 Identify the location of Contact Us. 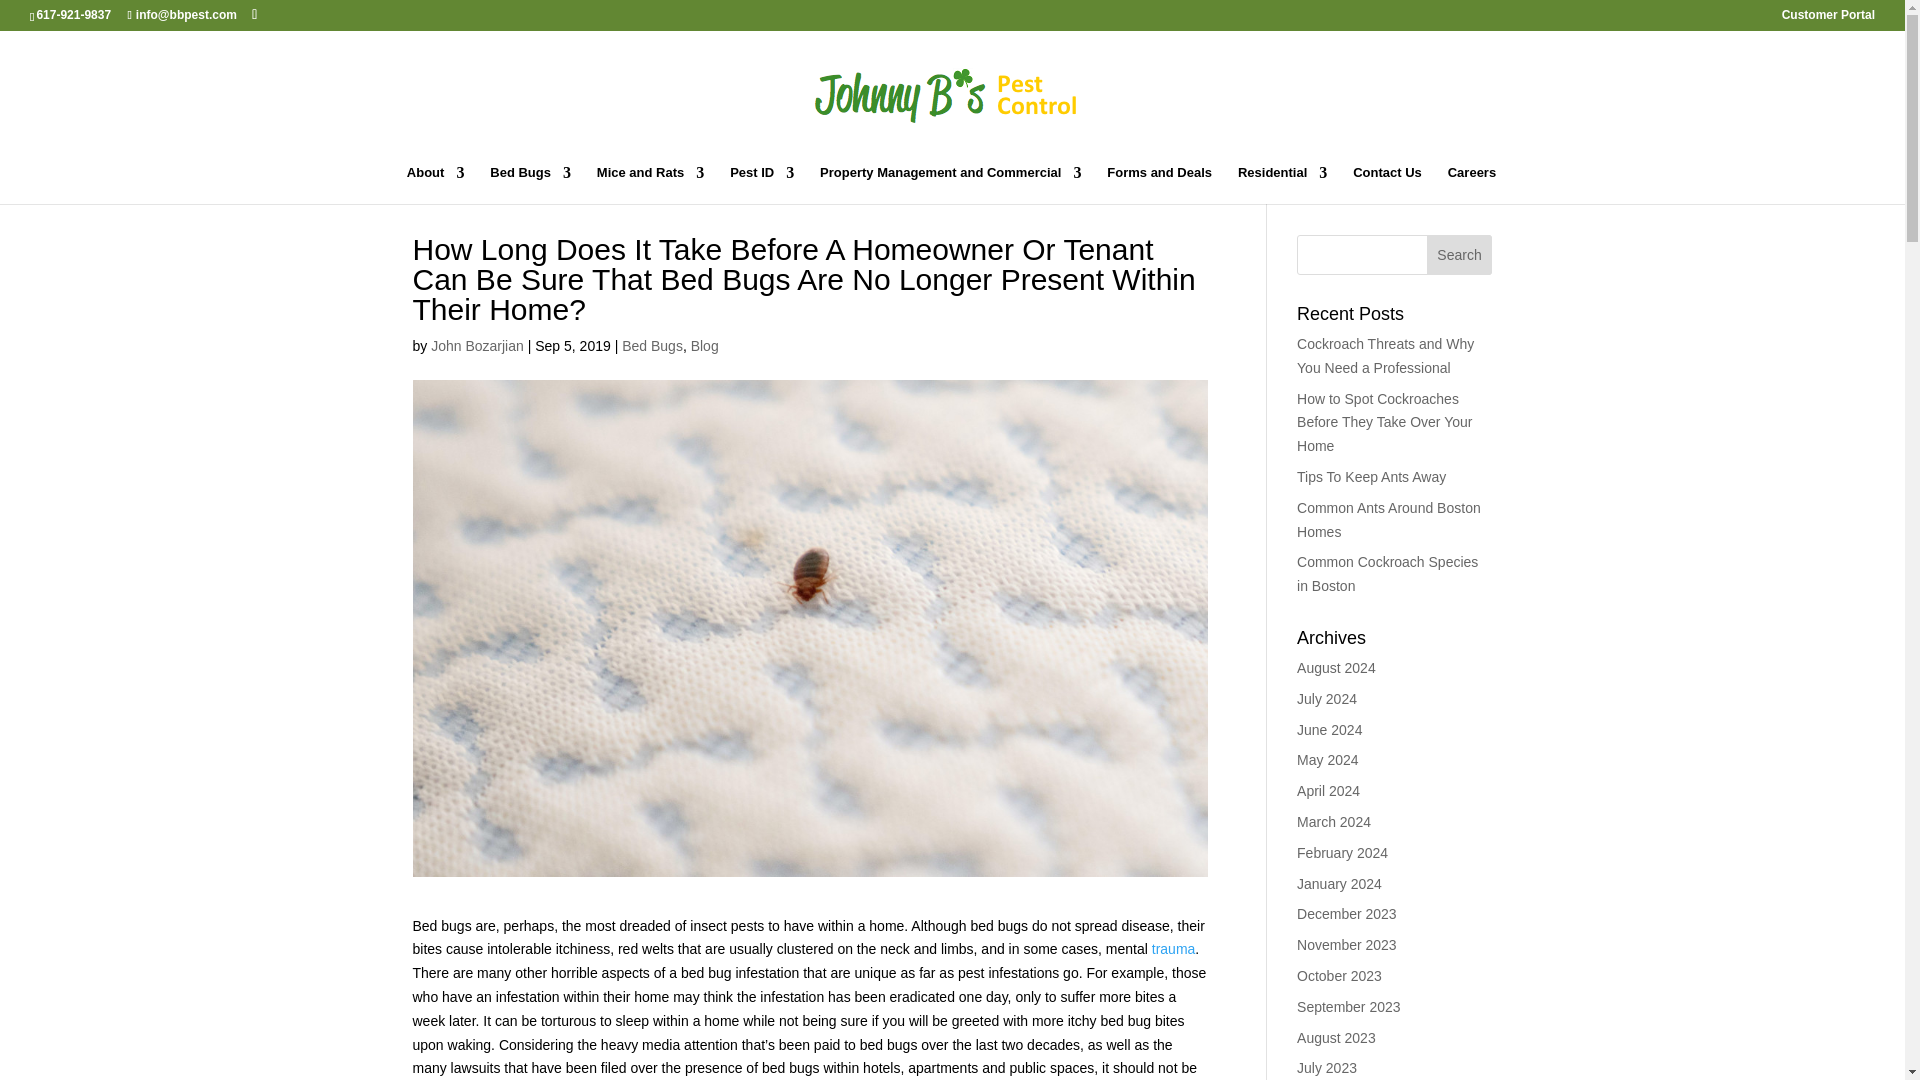
(1388, 185).